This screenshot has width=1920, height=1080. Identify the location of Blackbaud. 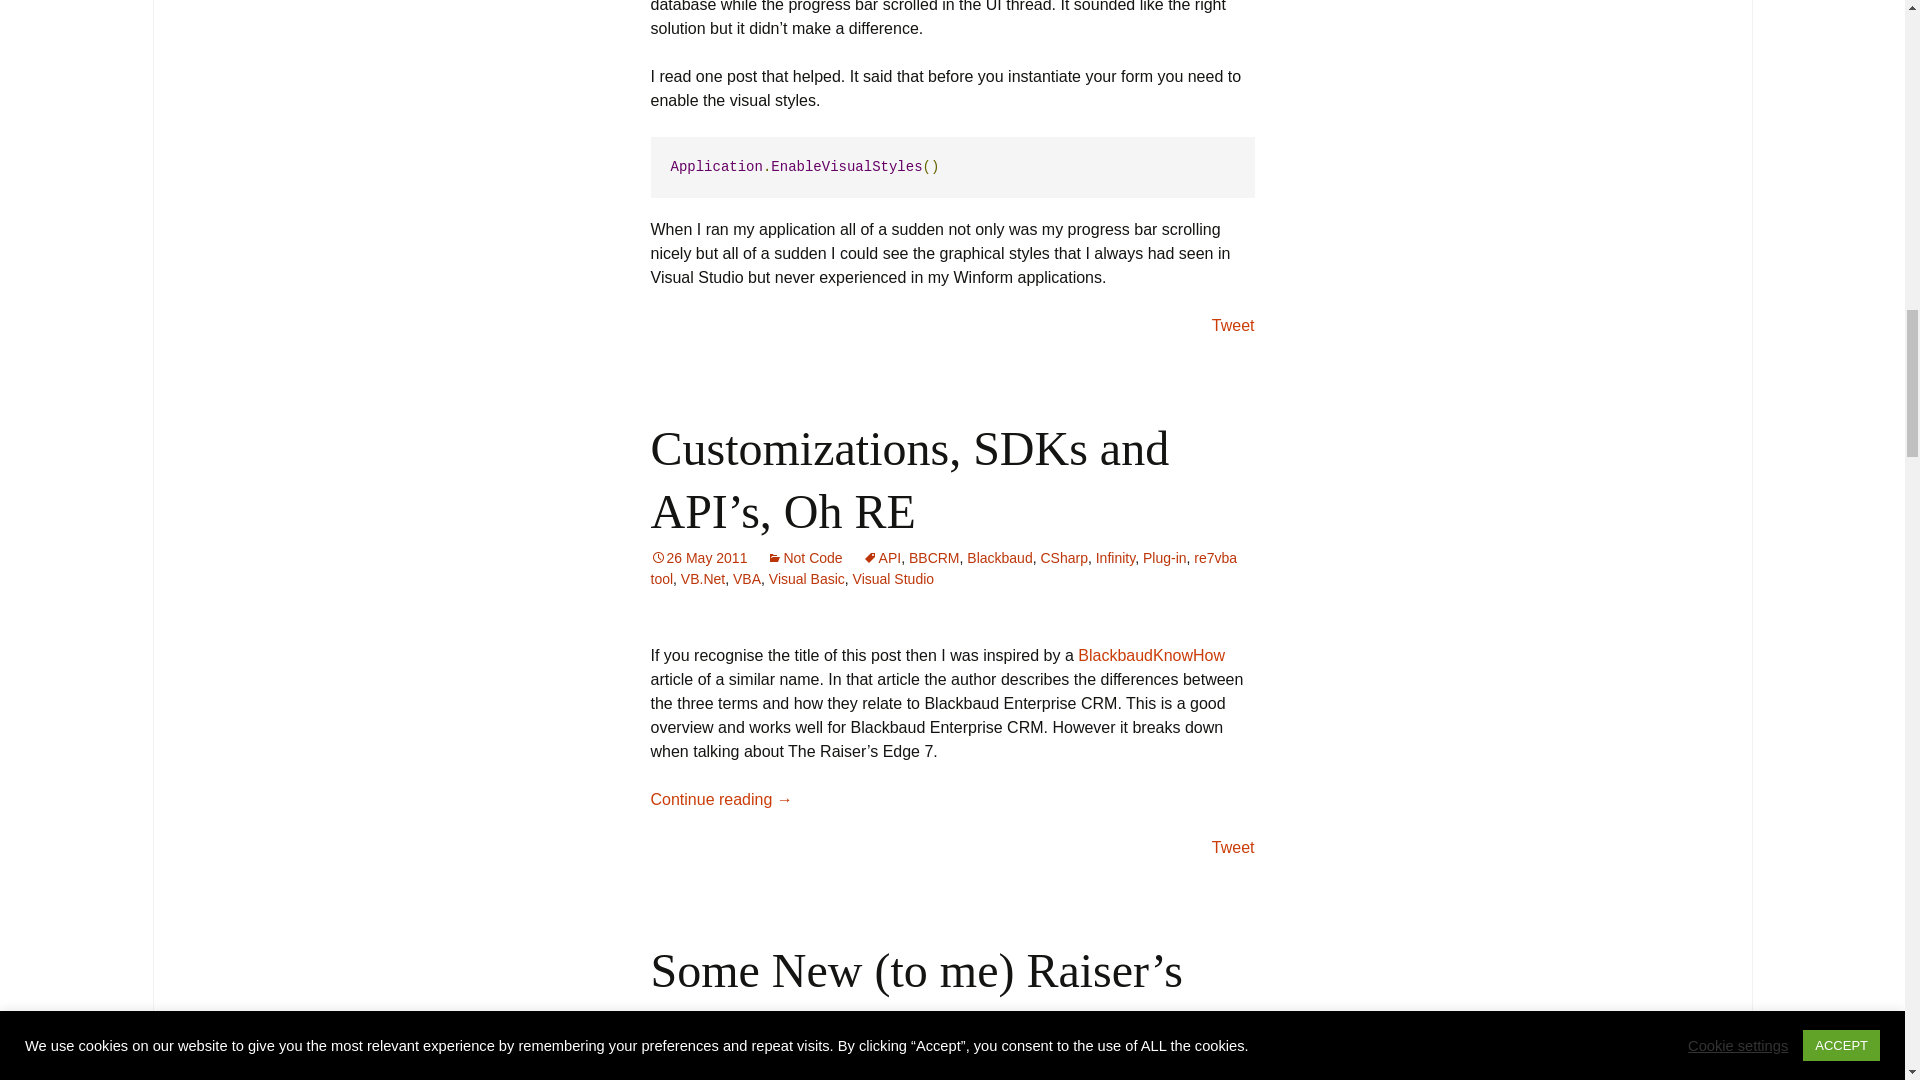
(1000, 557).